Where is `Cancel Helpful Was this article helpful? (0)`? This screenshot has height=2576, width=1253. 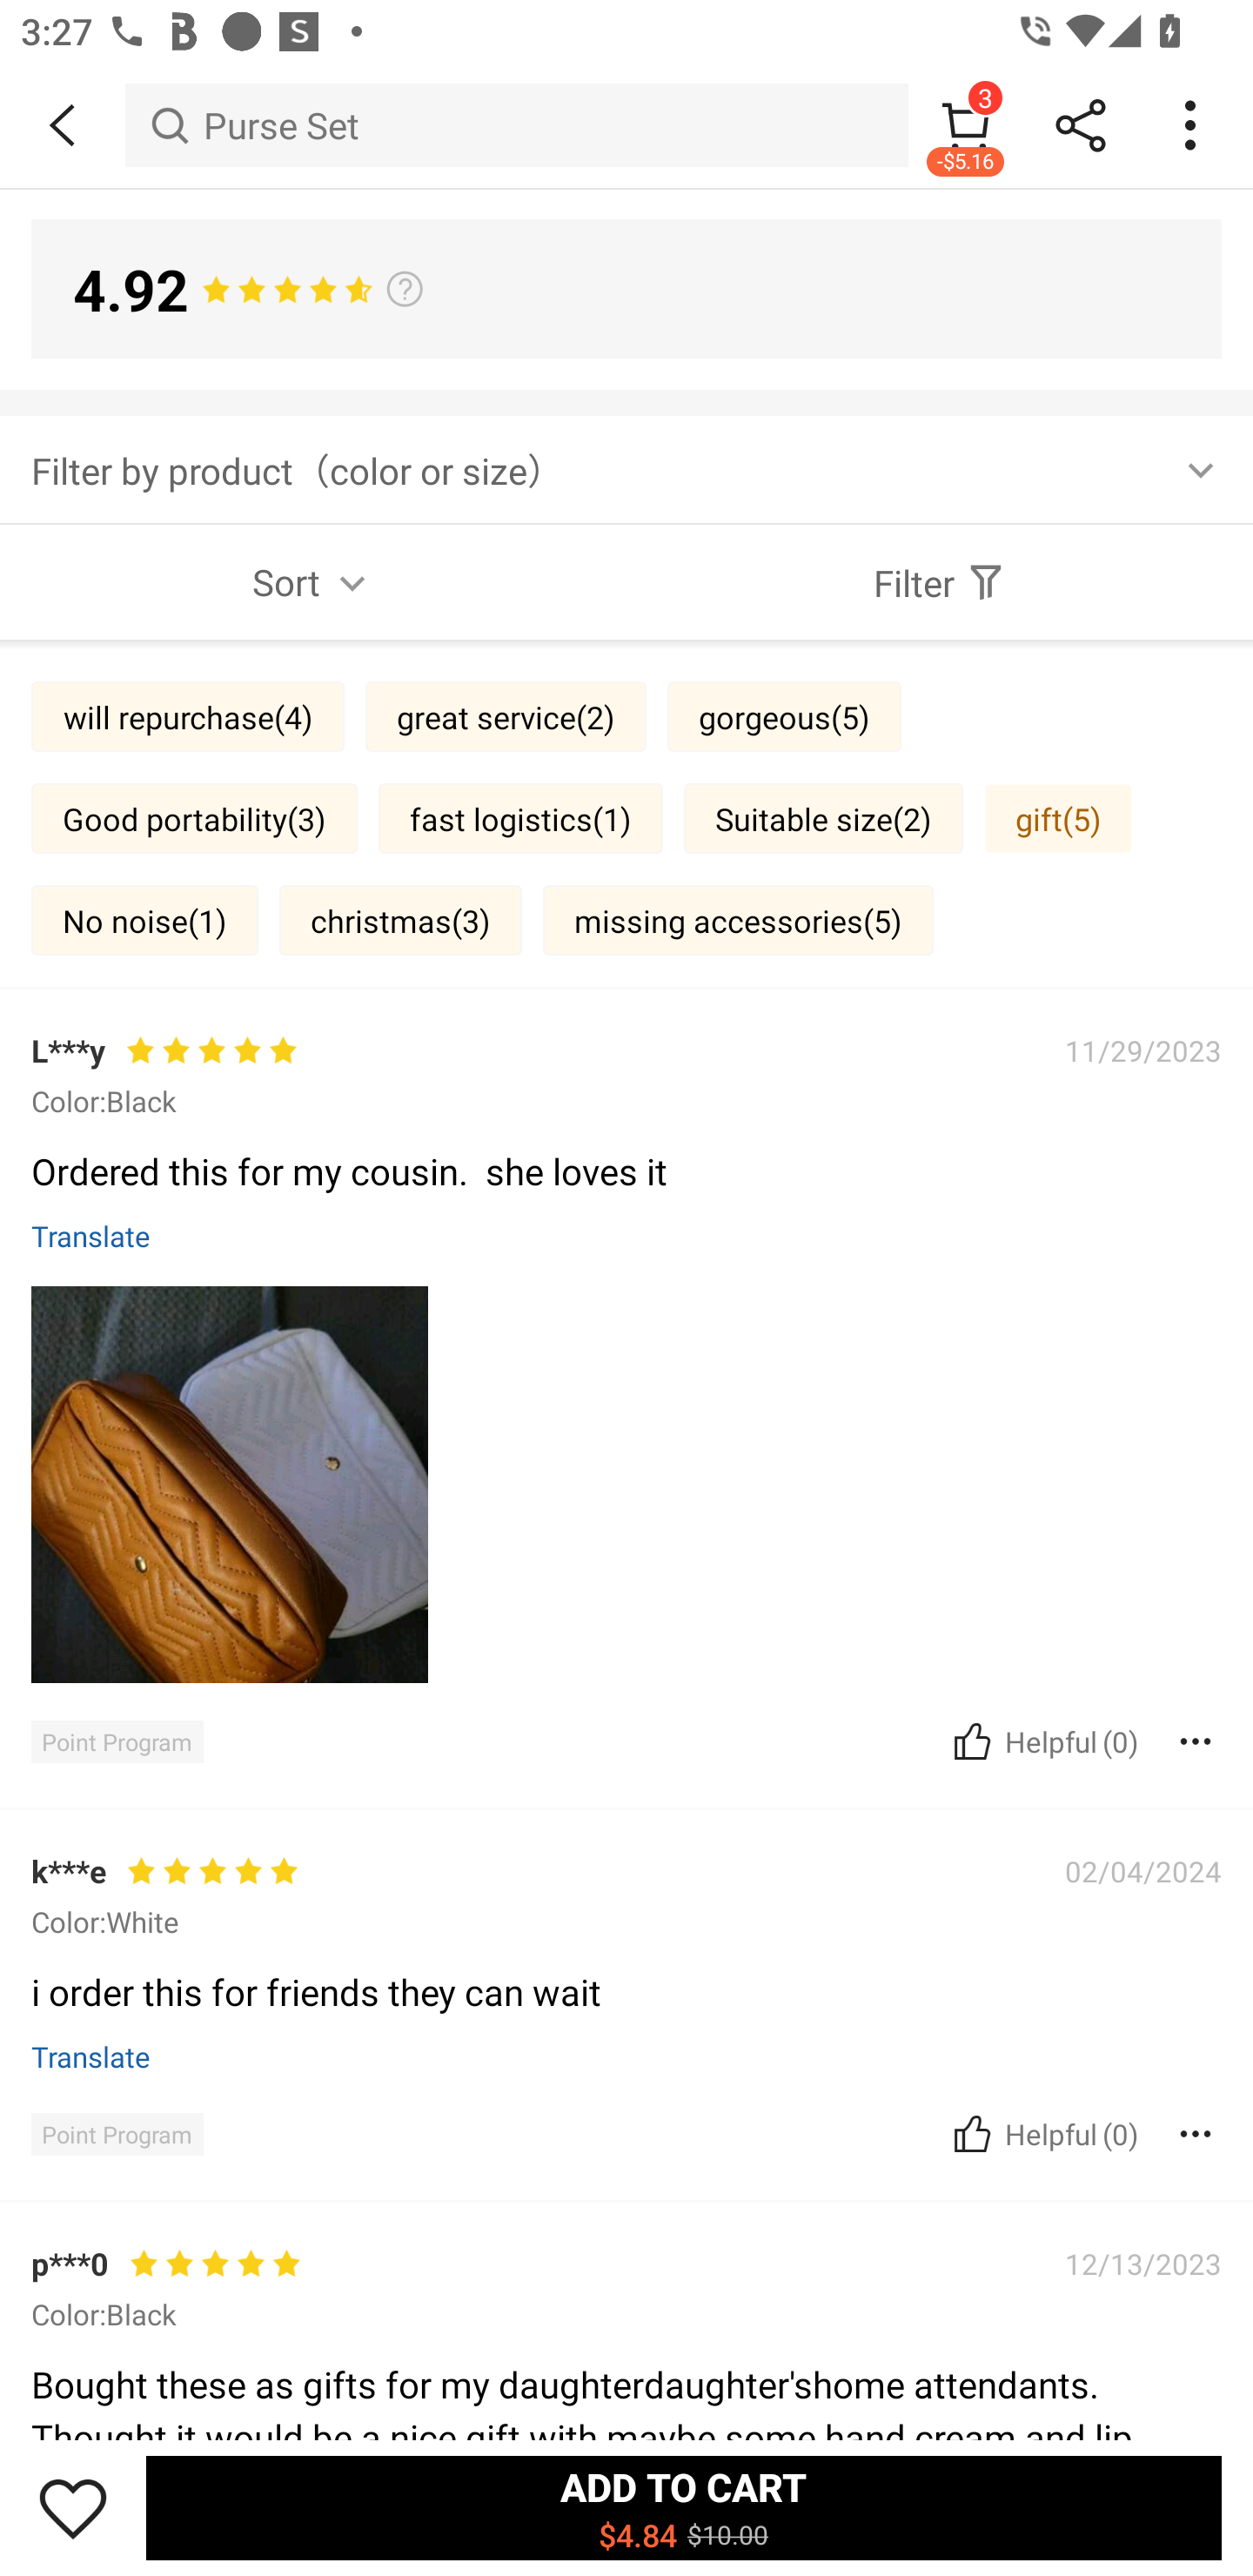 Cancel Helpful Was this article helpful? (0) is located at coordinates (1042, 1741).